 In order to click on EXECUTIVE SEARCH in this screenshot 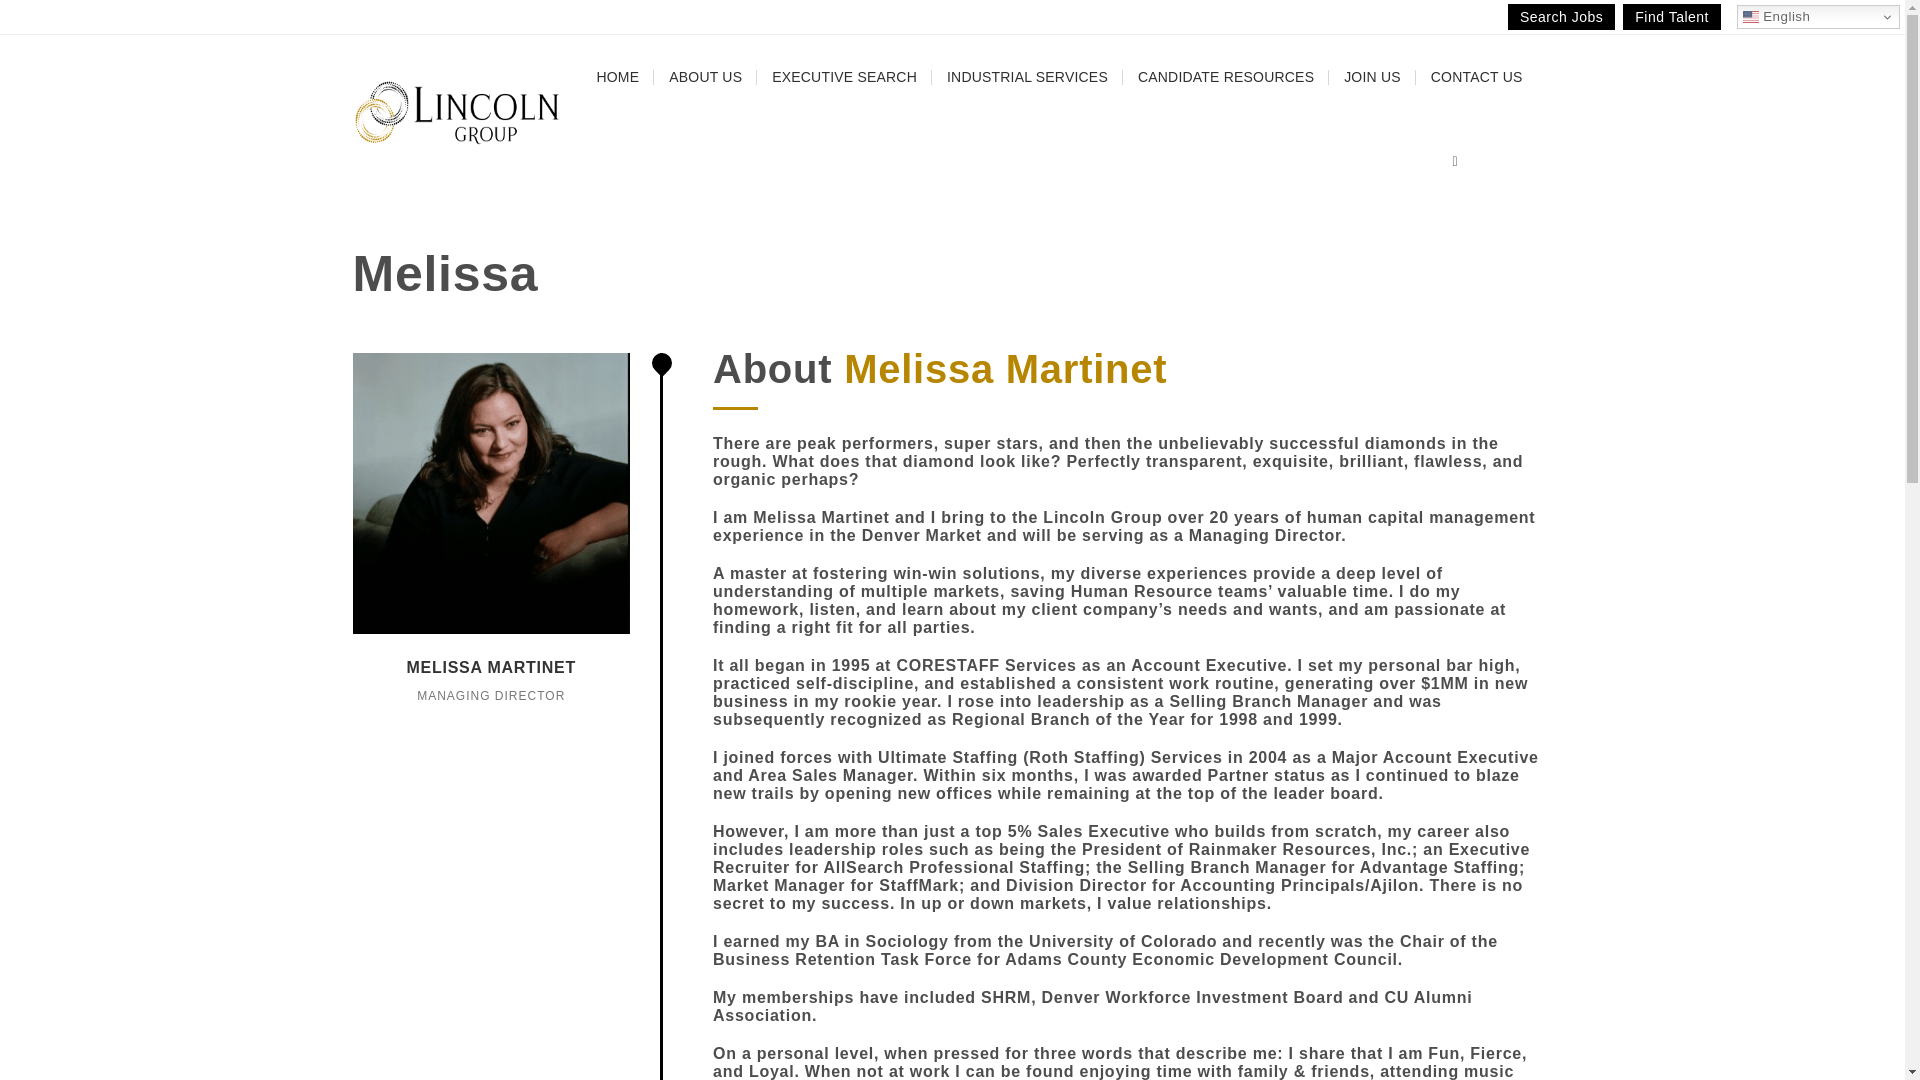, I will do `click(844, 76)`.